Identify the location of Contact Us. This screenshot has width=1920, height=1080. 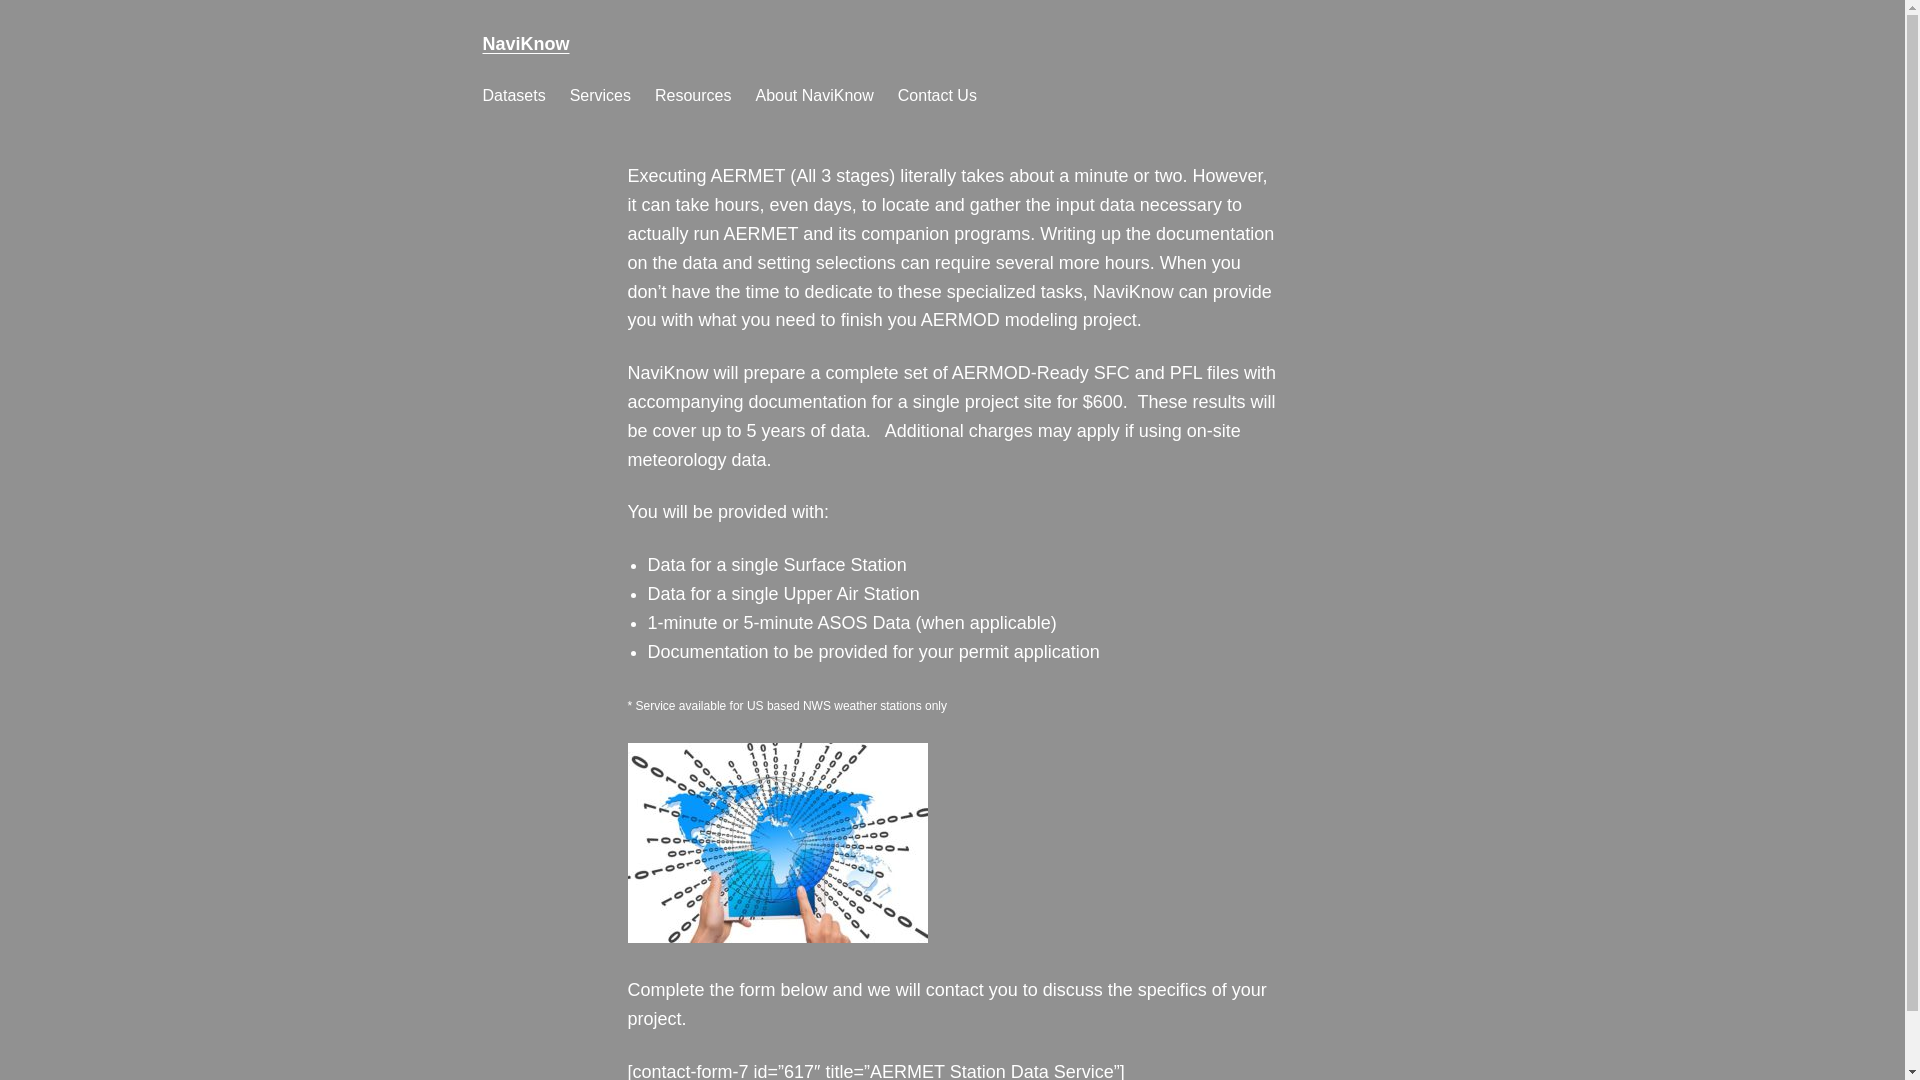
(938, 96).